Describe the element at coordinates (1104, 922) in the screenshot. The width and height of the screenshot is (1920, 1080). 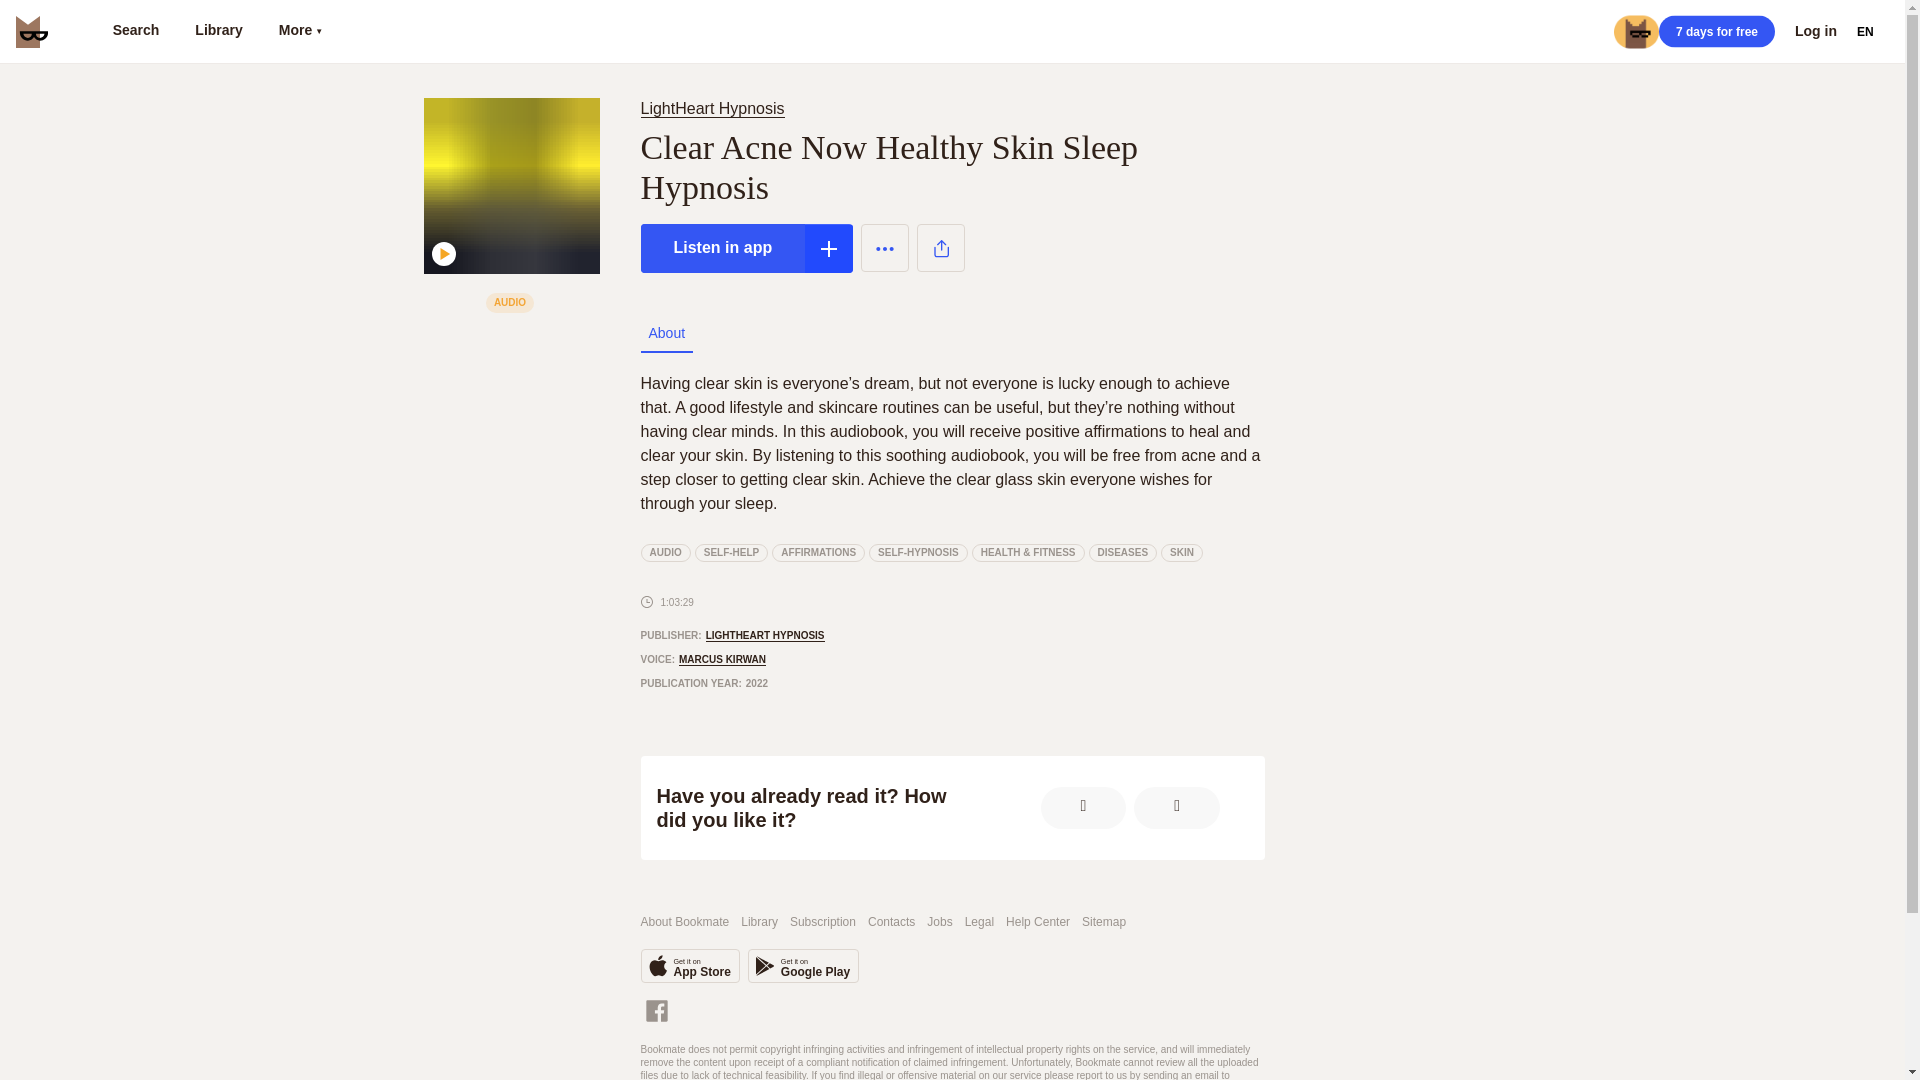
I see `7 days for free` at that location.